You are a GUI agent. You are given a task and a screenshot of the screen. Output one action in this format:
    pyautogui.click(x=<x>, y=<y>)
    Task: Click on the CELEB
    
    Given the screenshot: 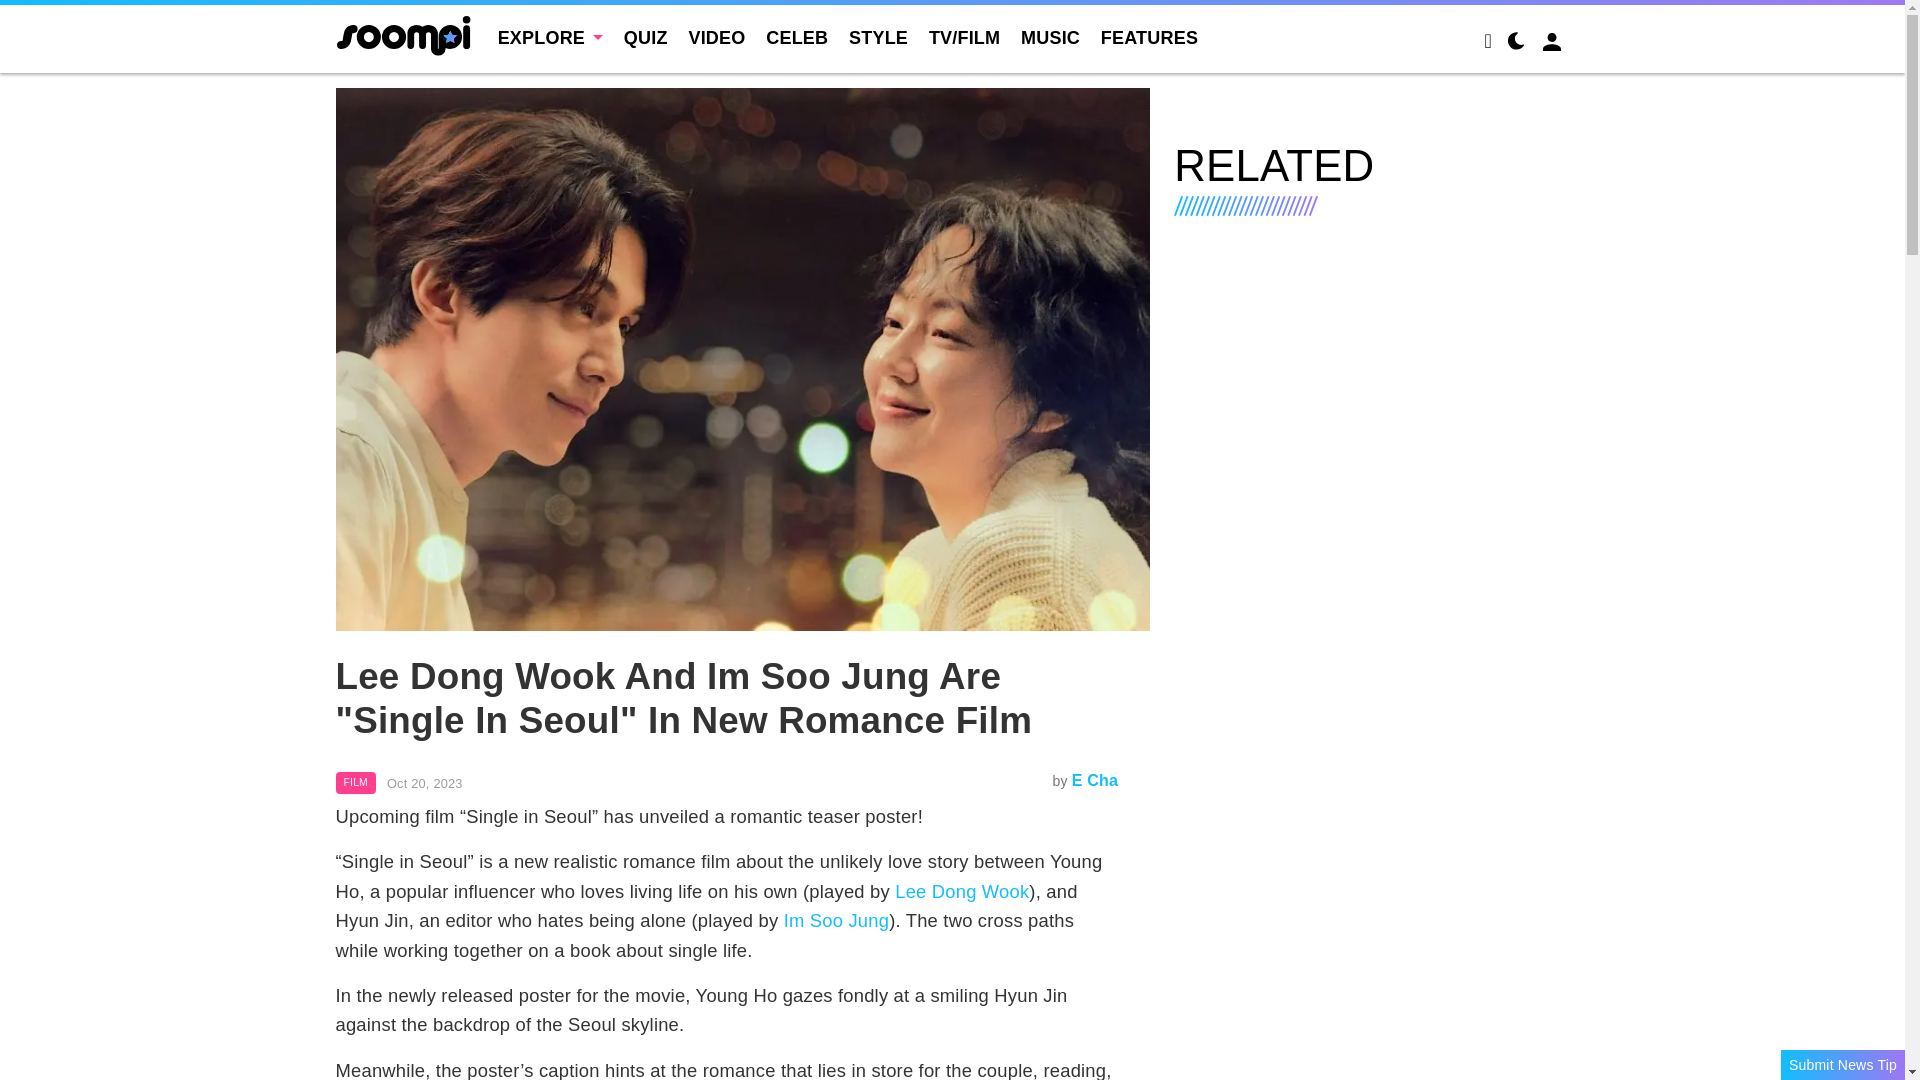 What is the action you would take?
    pyautogui.click(x=796, y=38)
    